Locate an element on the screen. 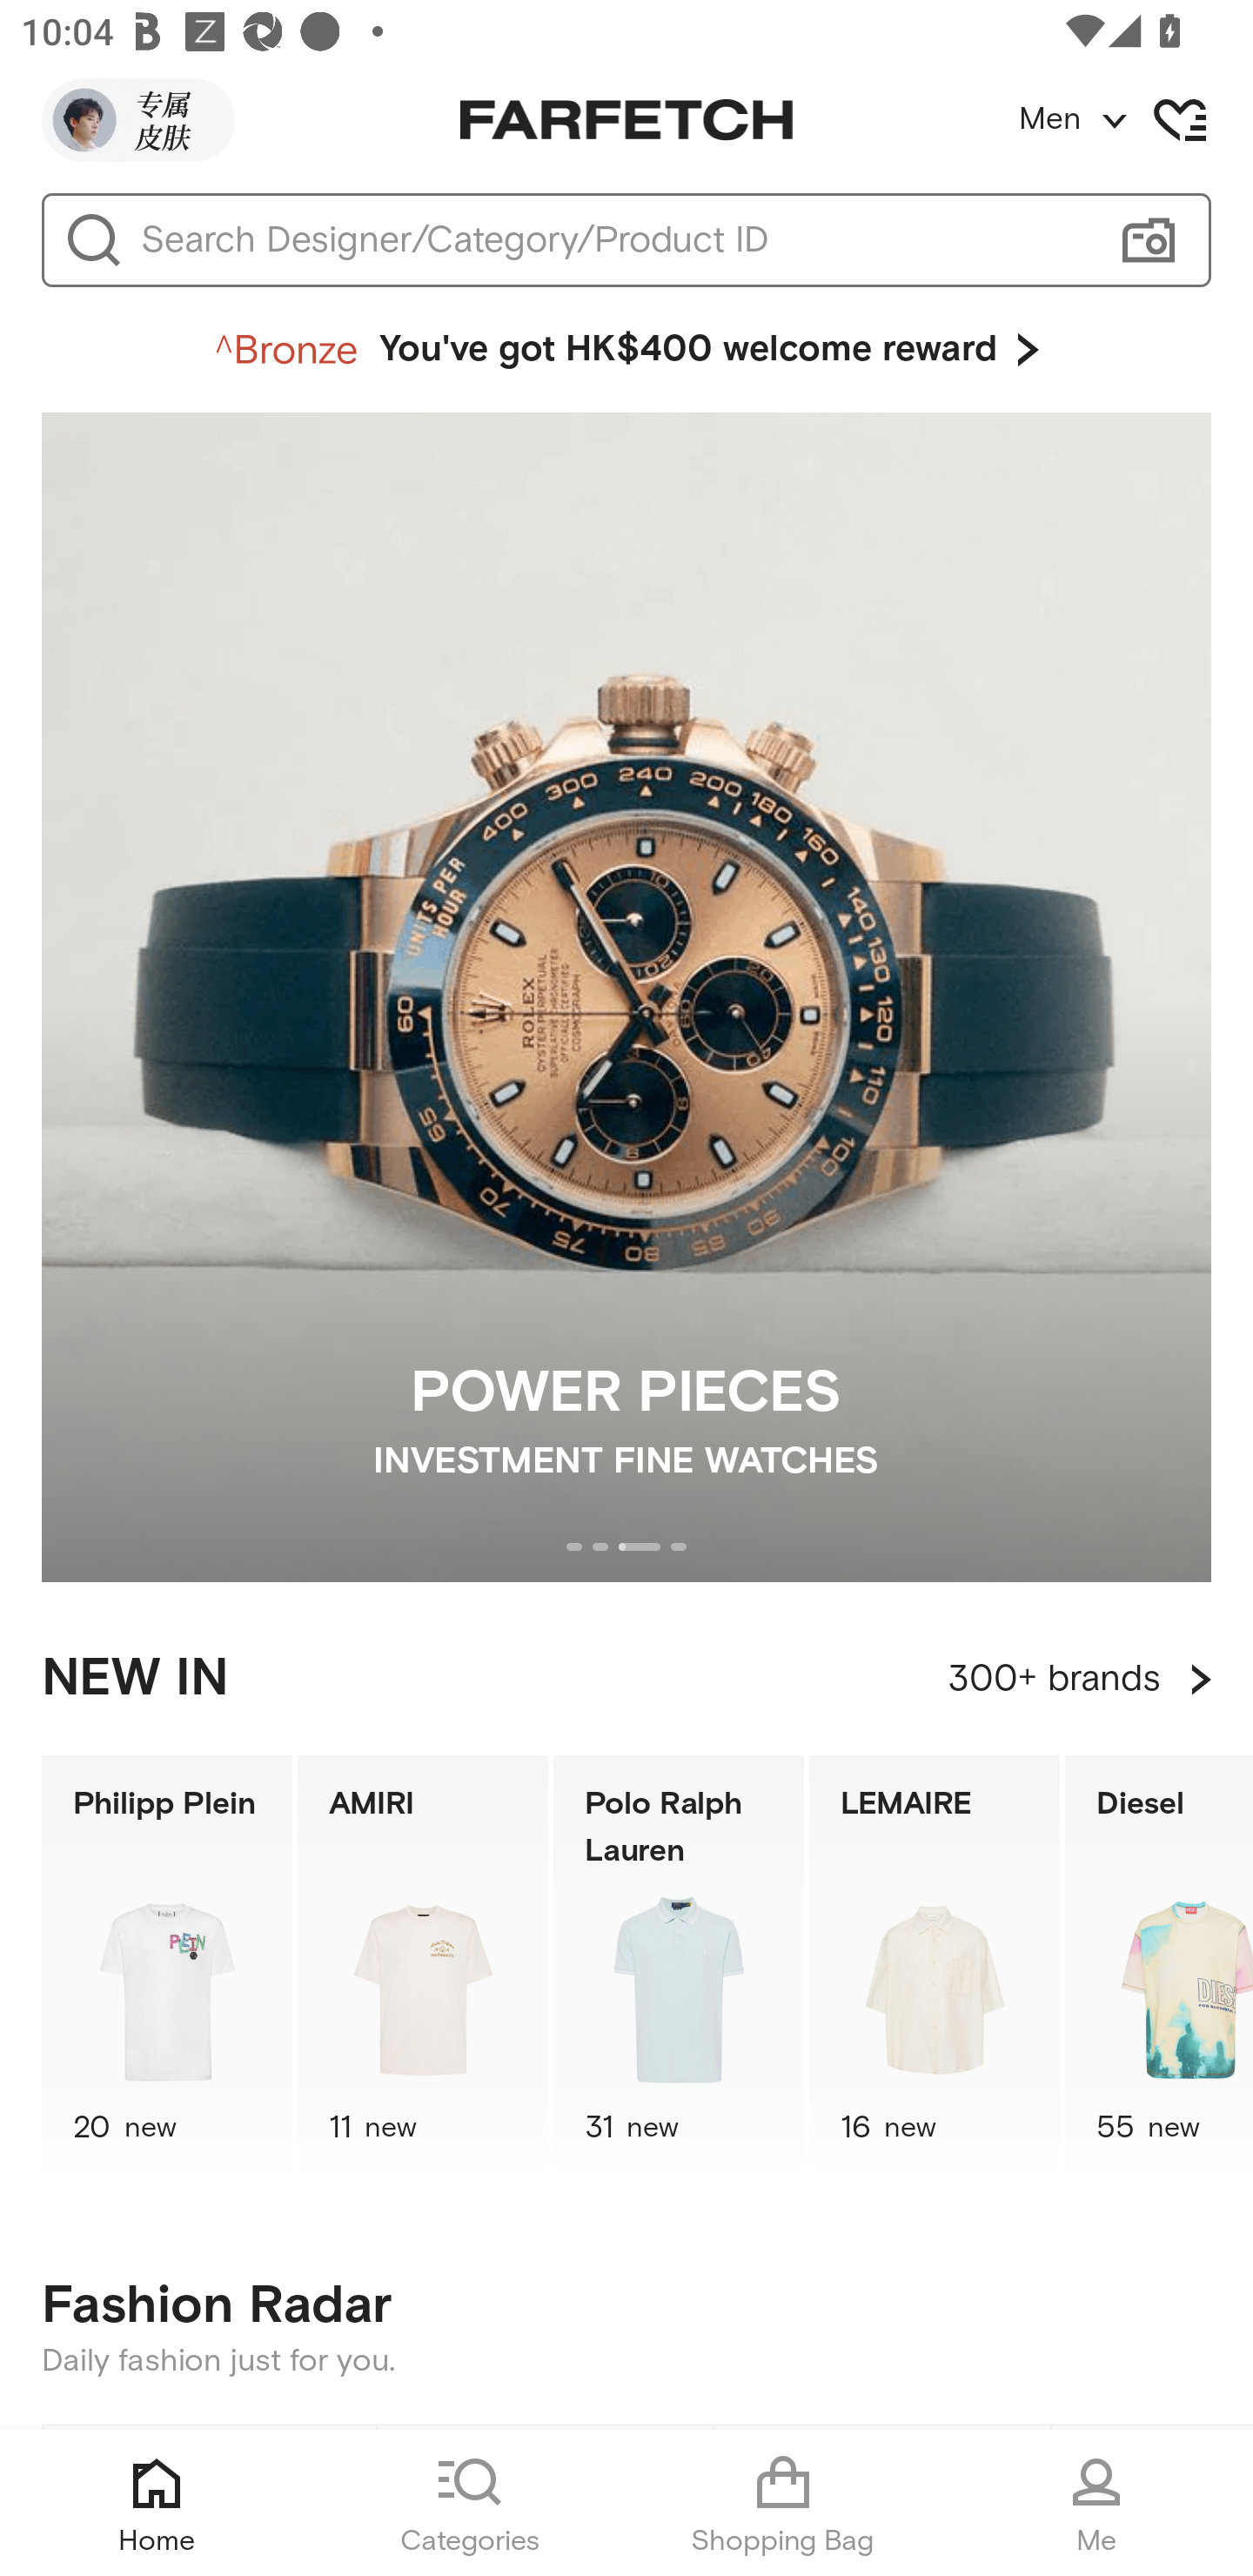  Categories is located at coordinates (470, 2503).